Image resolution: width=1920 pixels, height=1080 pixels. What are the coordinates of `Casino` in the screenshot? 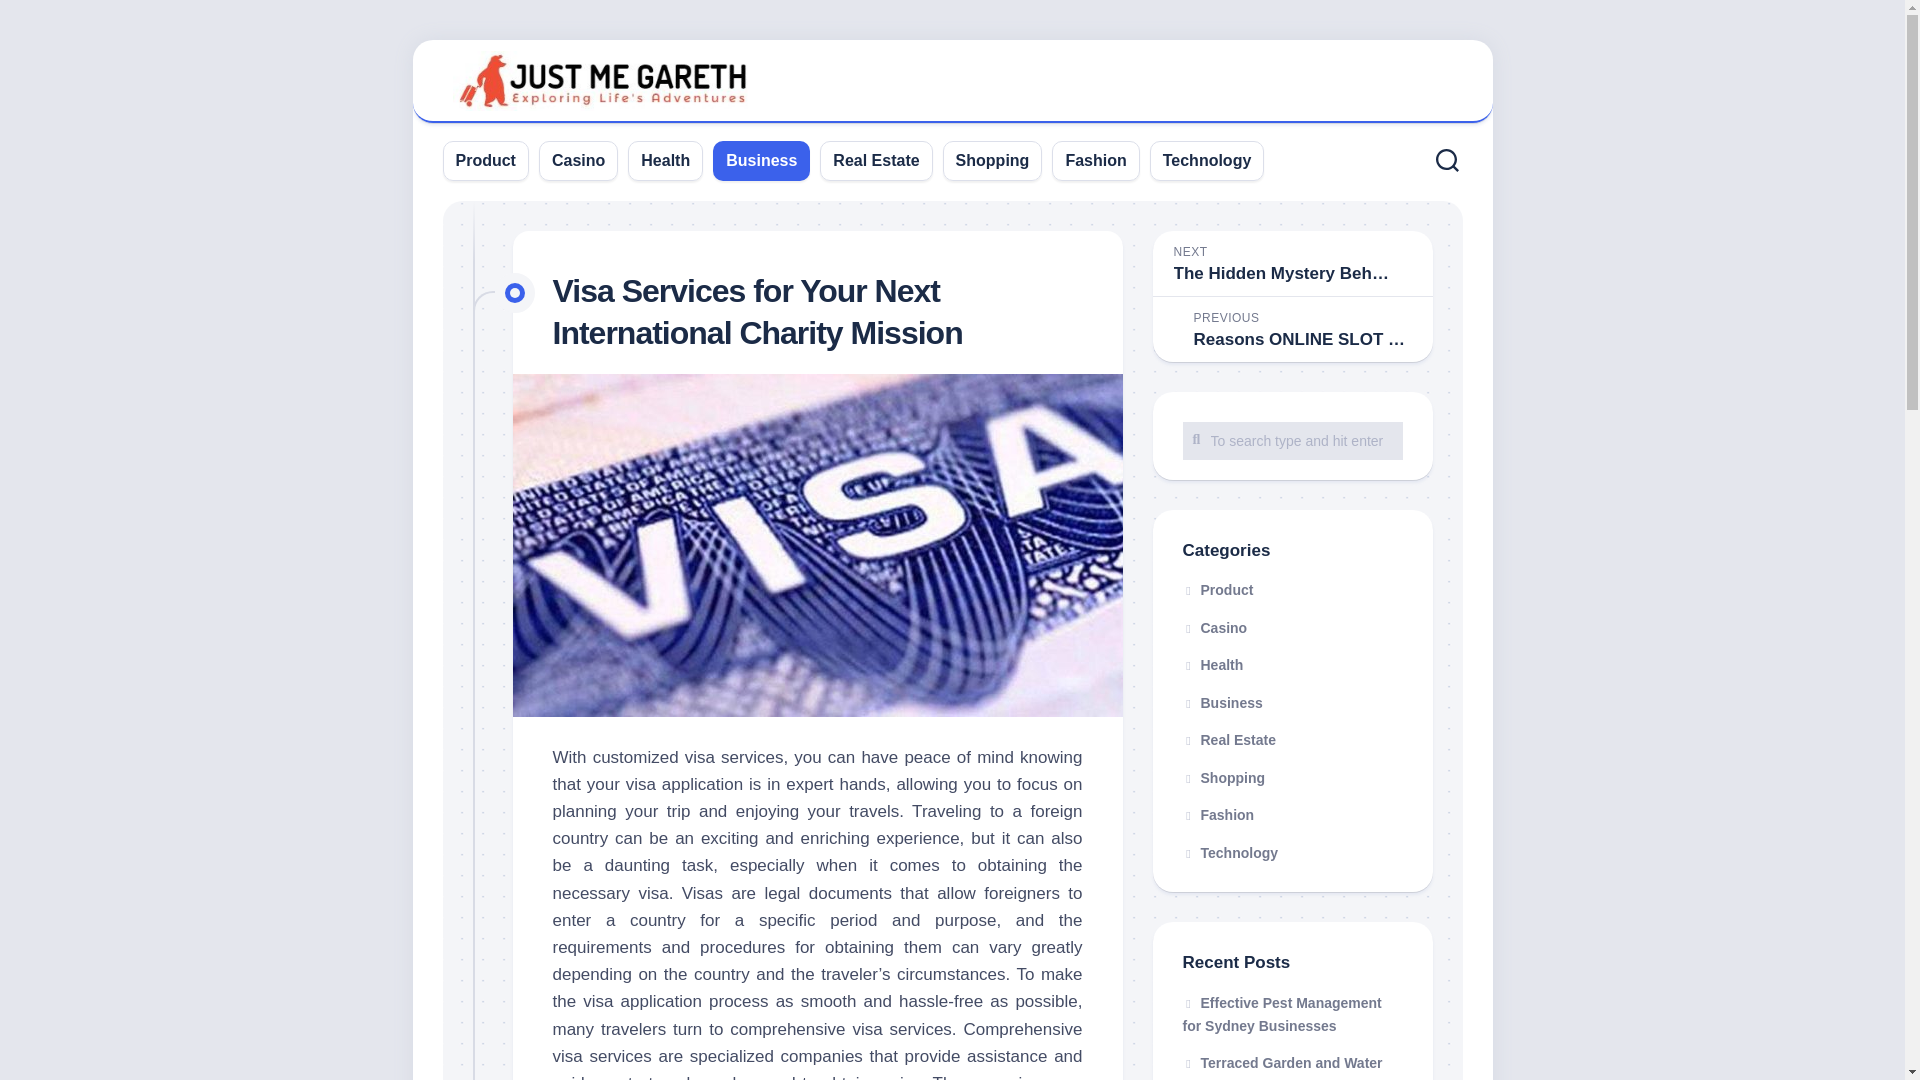 It's located at (1292, 629).